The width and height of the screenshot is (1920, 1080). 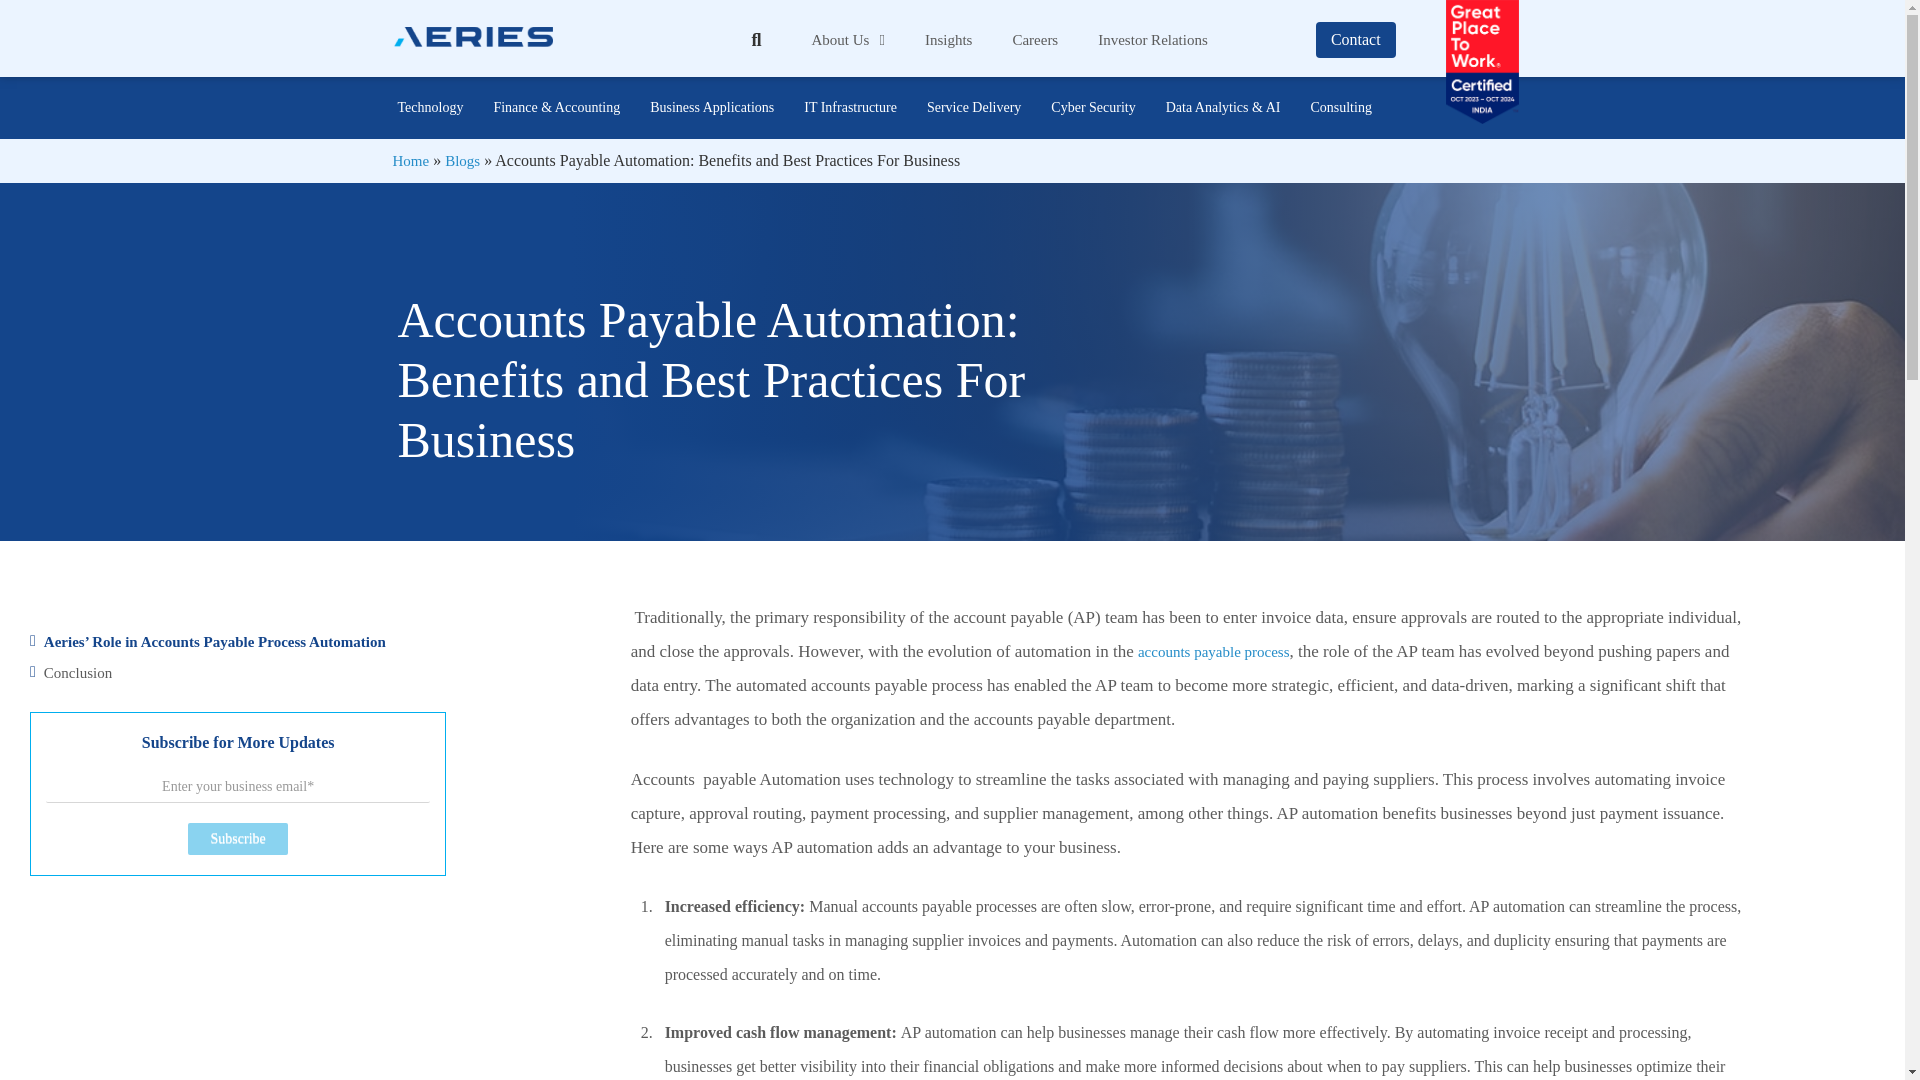 I want to click on Investor Relations, so click(x=1152, y=40).